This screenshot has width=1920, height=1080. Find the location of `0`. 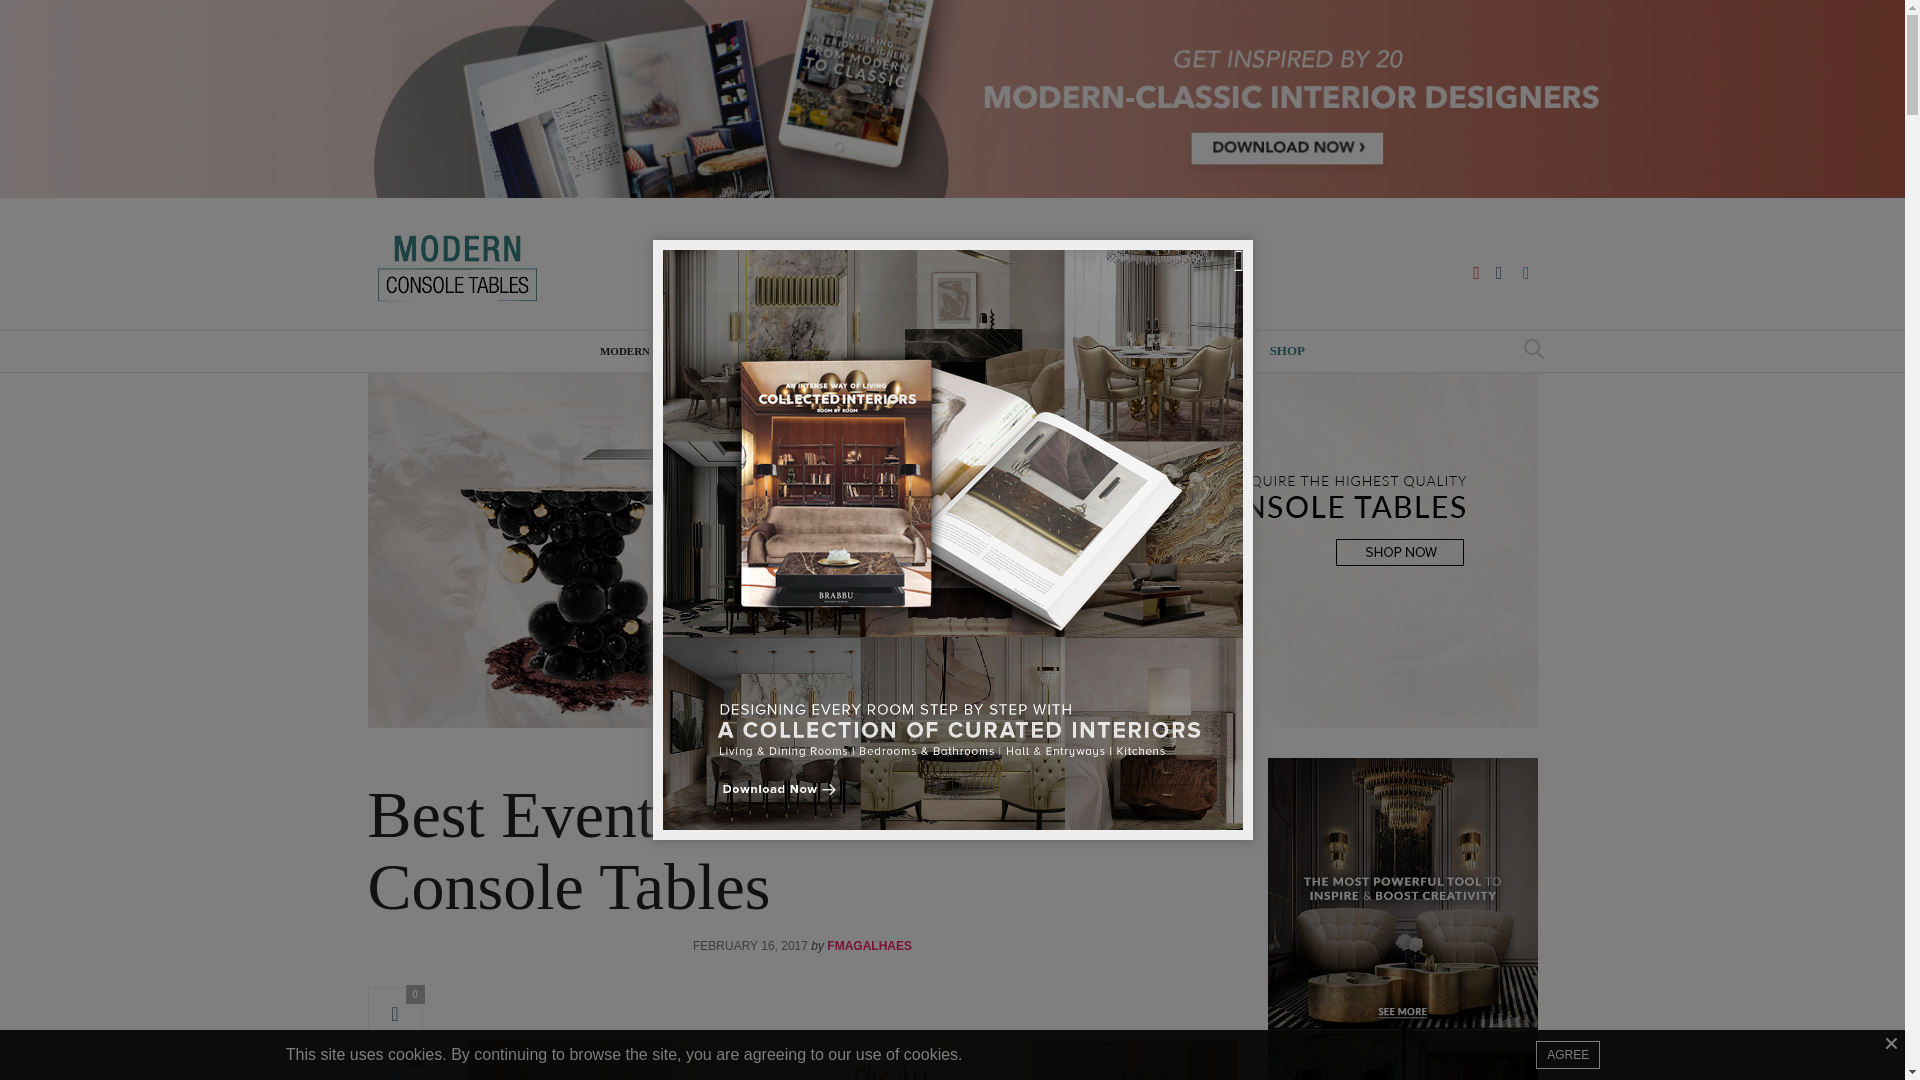

0 is located at coordinates (395, 1014).